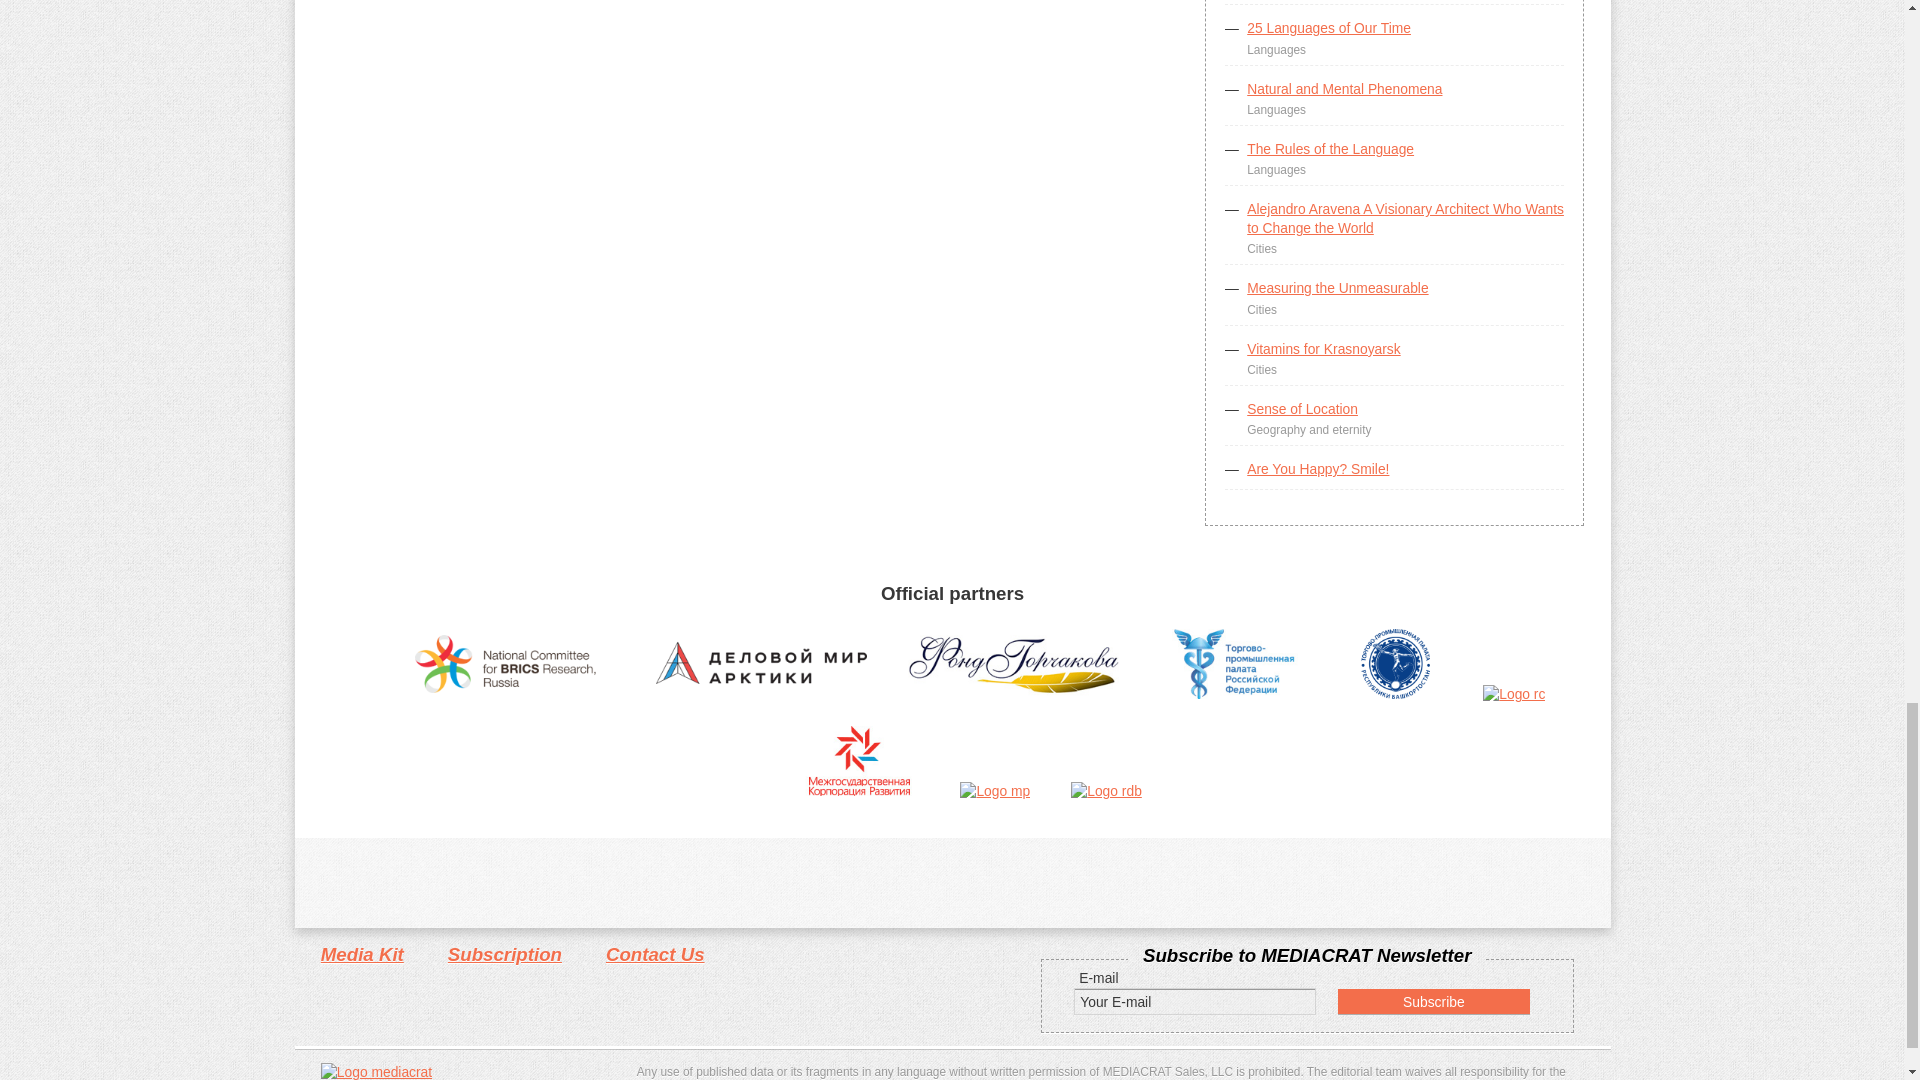 This screenshot has height=1080, width=1920. What do you see at coordinates (1194, 1002) in the screenshot?
I see `Your E-mail` at bounding box center [1194, 1002].